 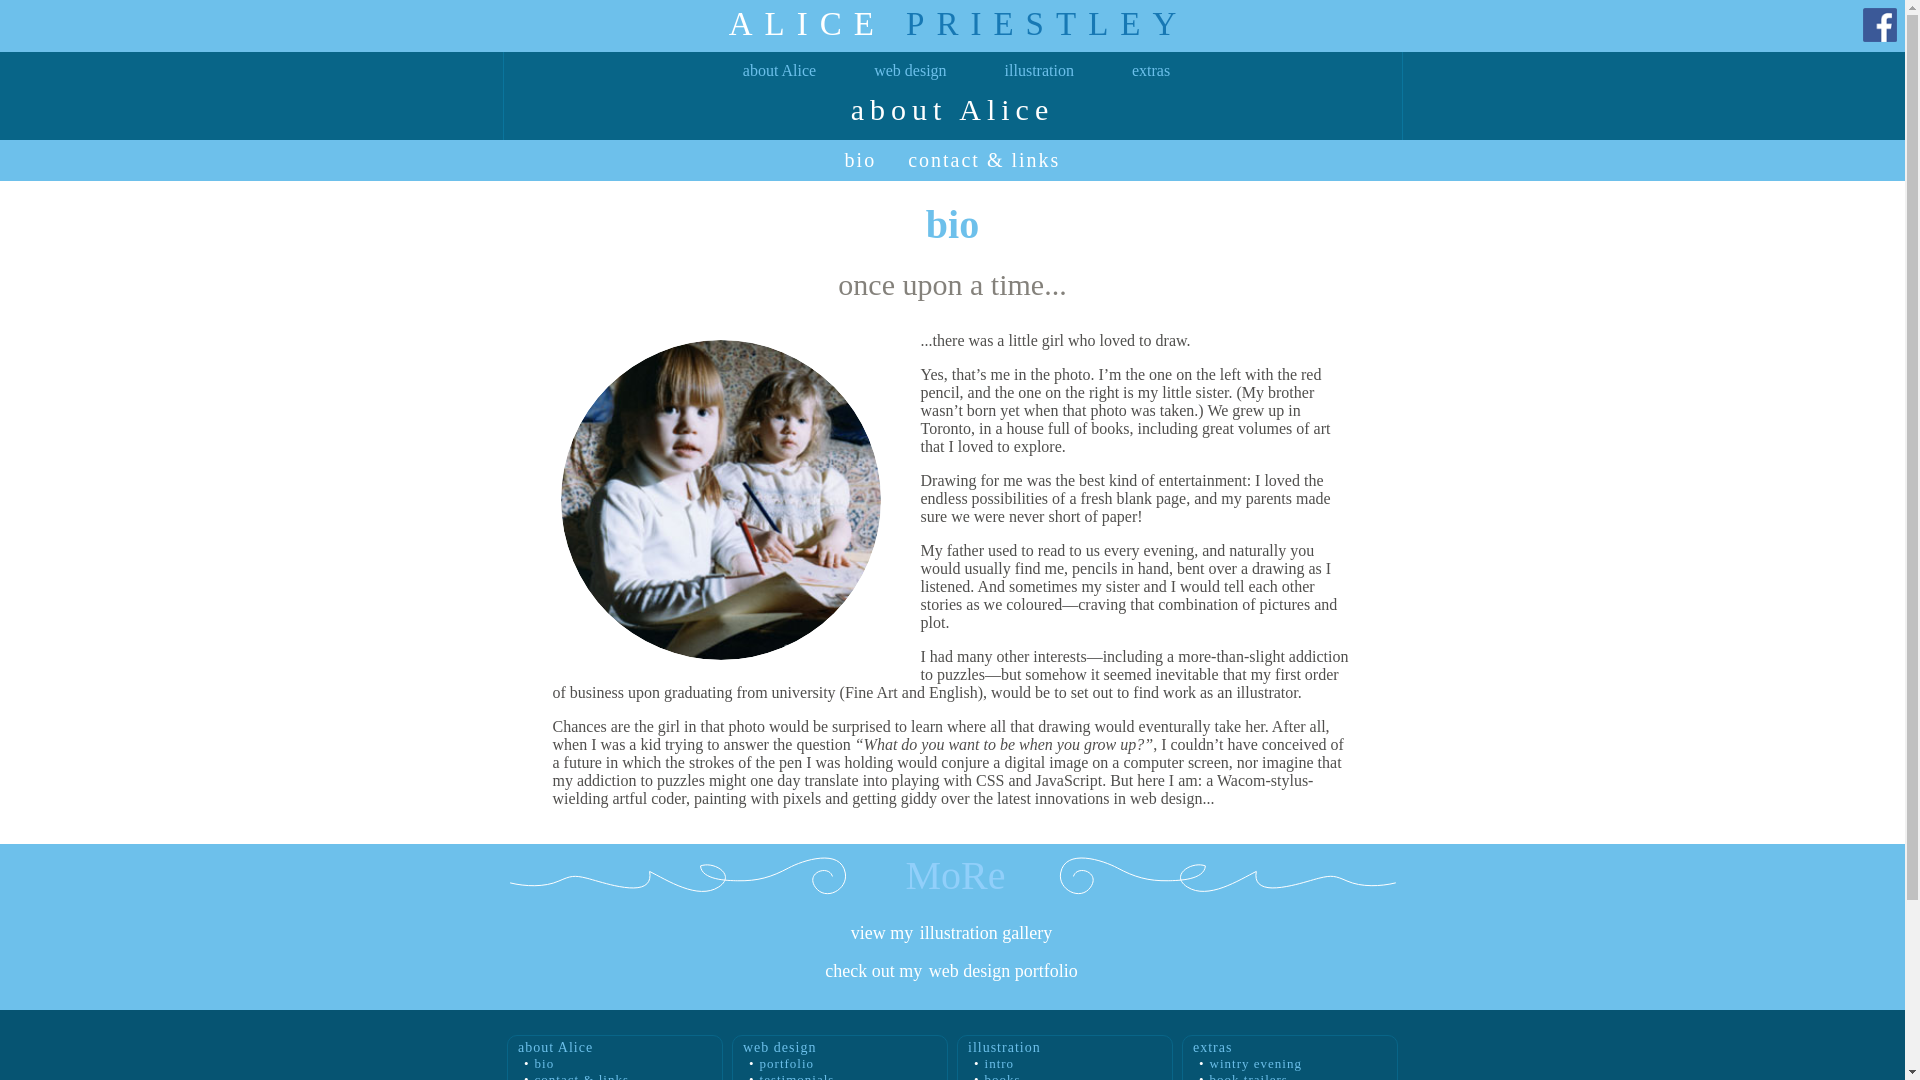 What do you see at coordinates (1240, 1076) in the screenshot?
I see `book trailers` at bounding box center [1240, 1076].